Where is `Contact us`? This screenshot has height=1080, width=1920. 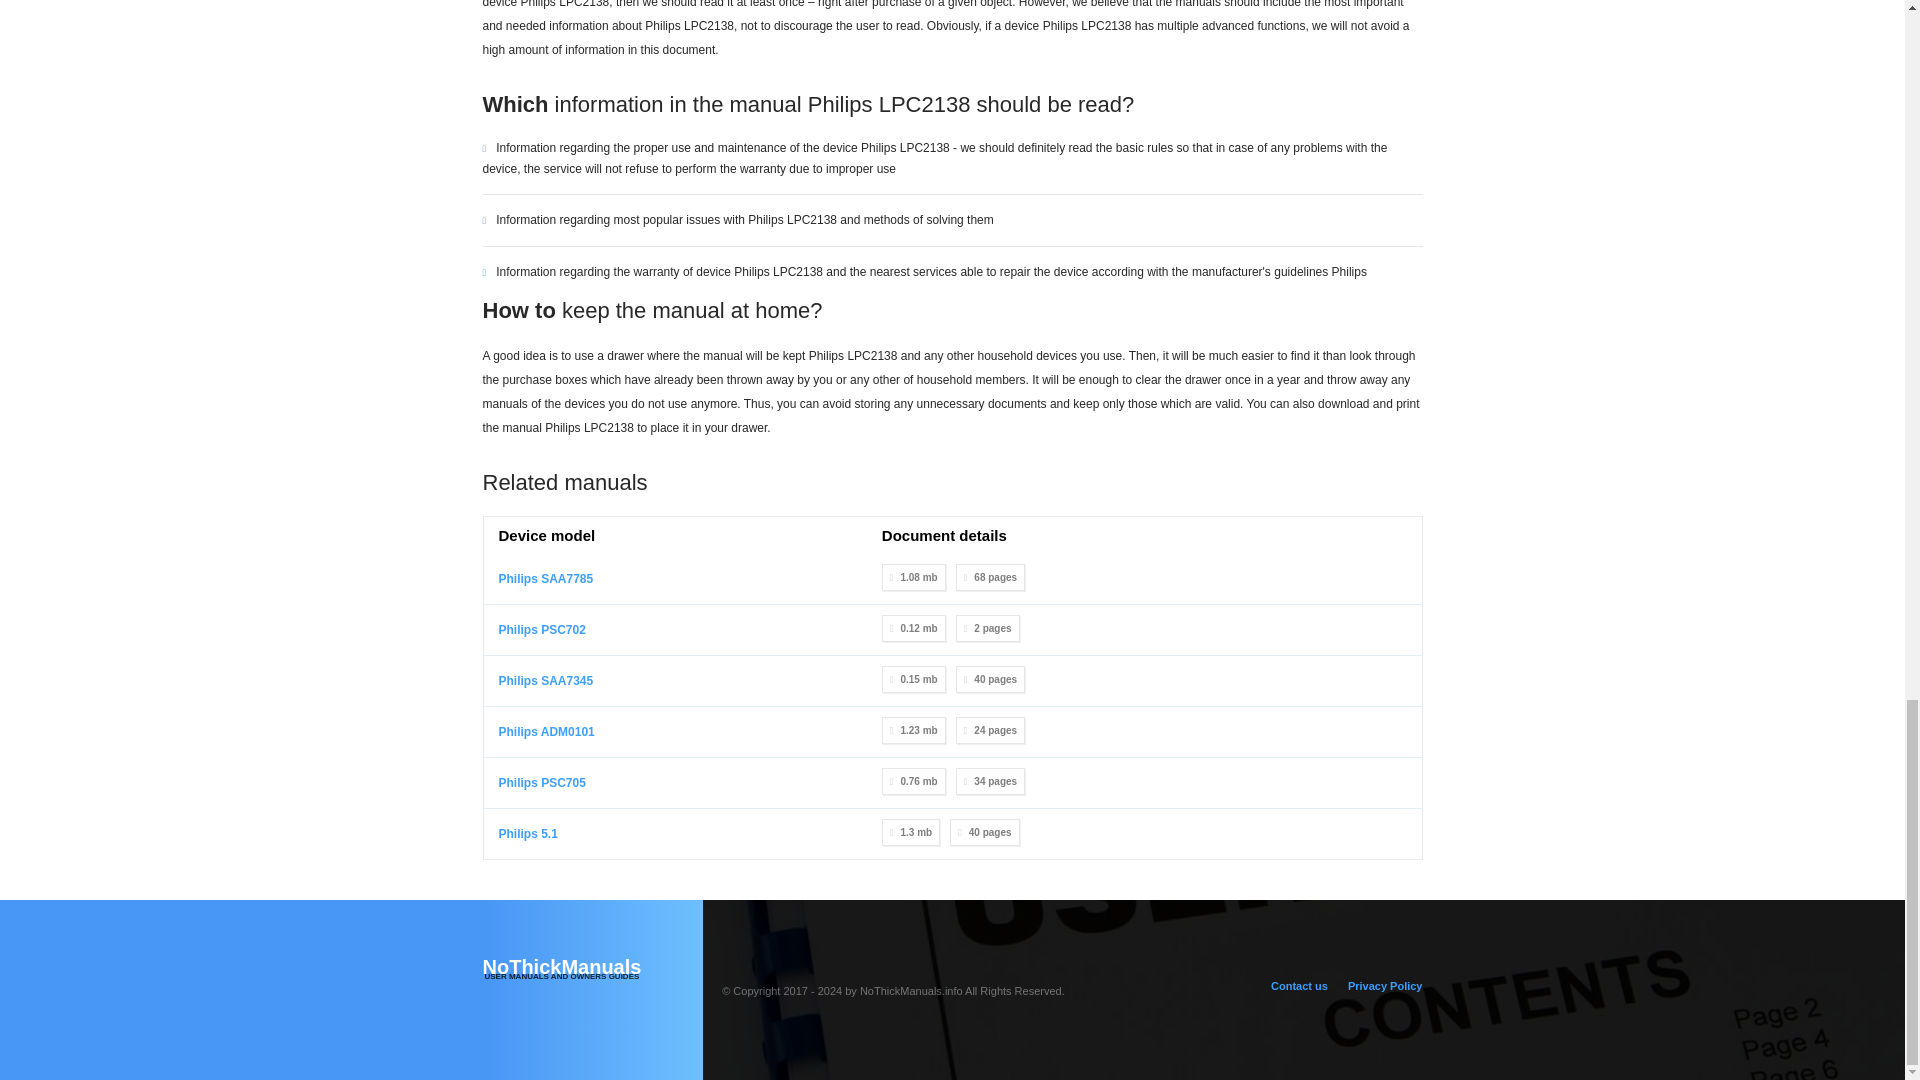 Contact us is located at coordinates (1300, 986).